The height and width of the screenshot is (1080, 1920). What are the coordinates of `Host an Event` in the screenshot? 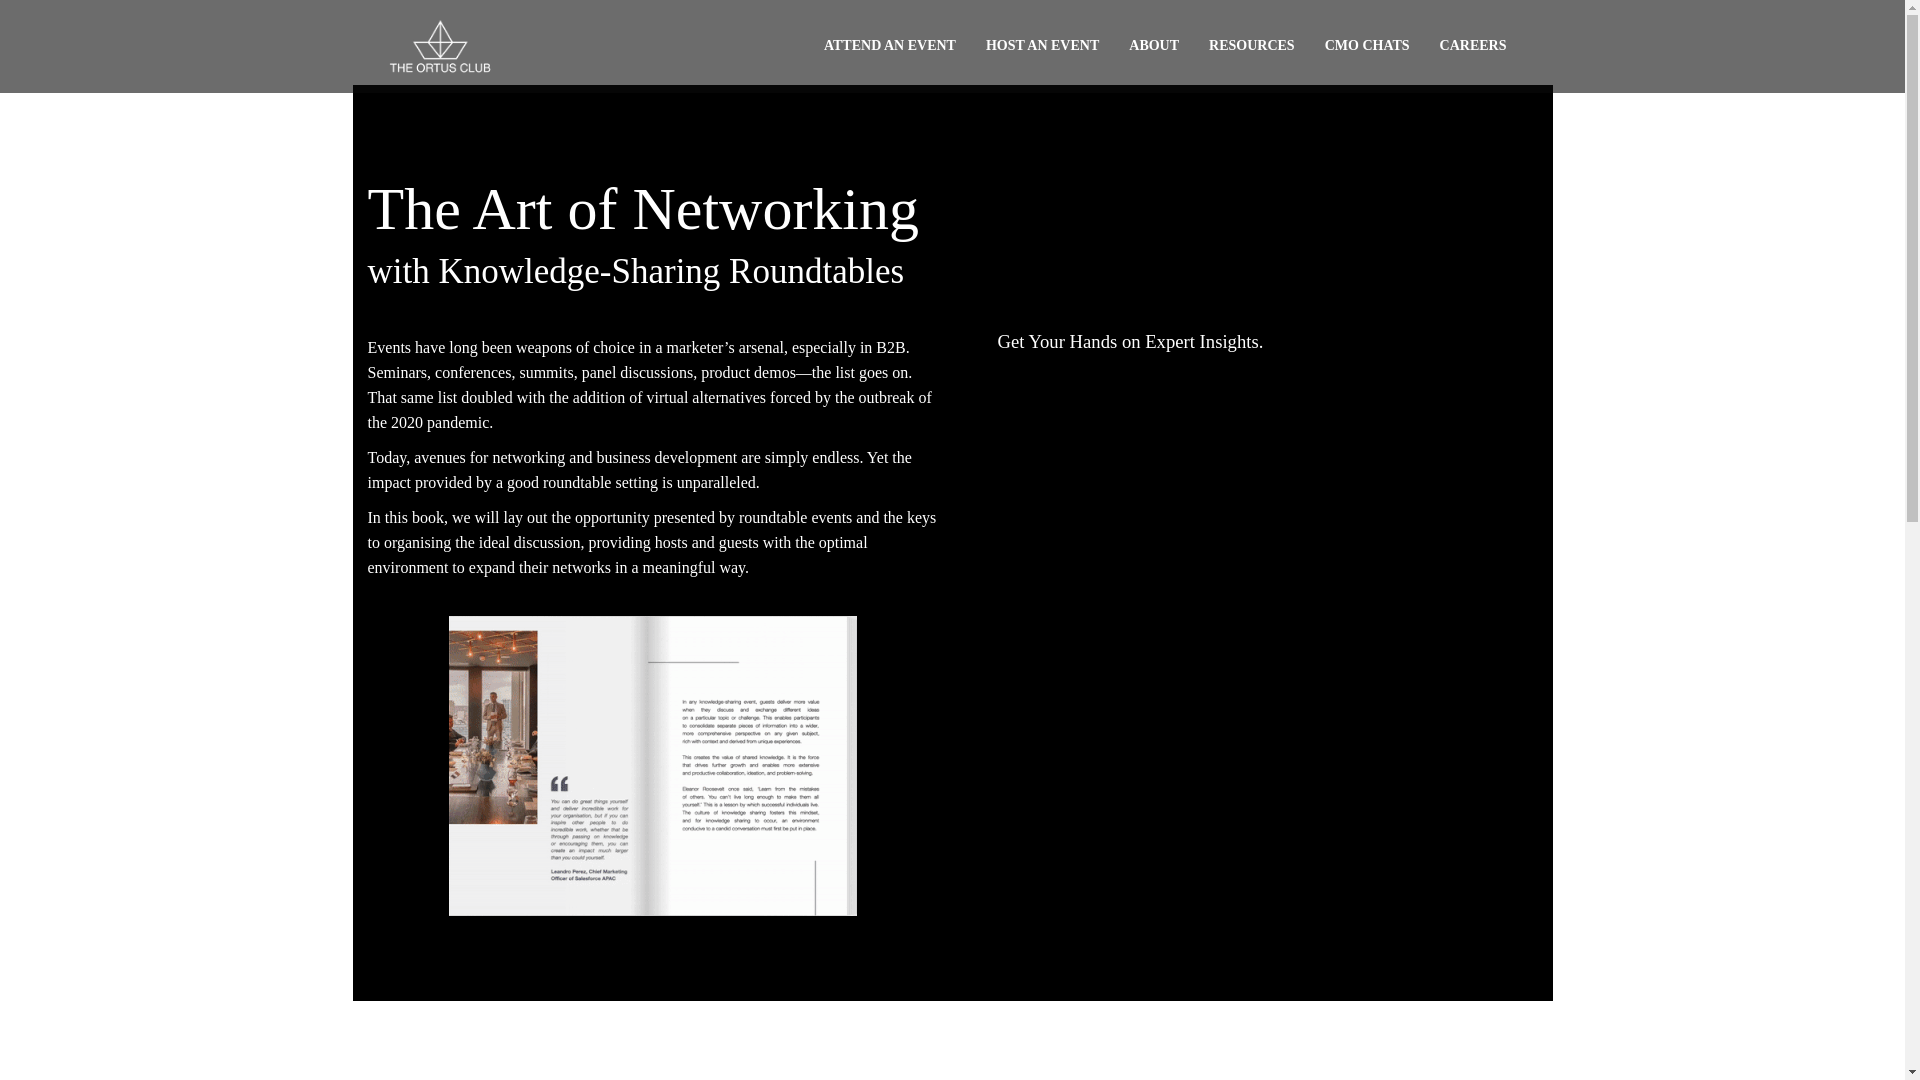 It's located at (1042, 46).